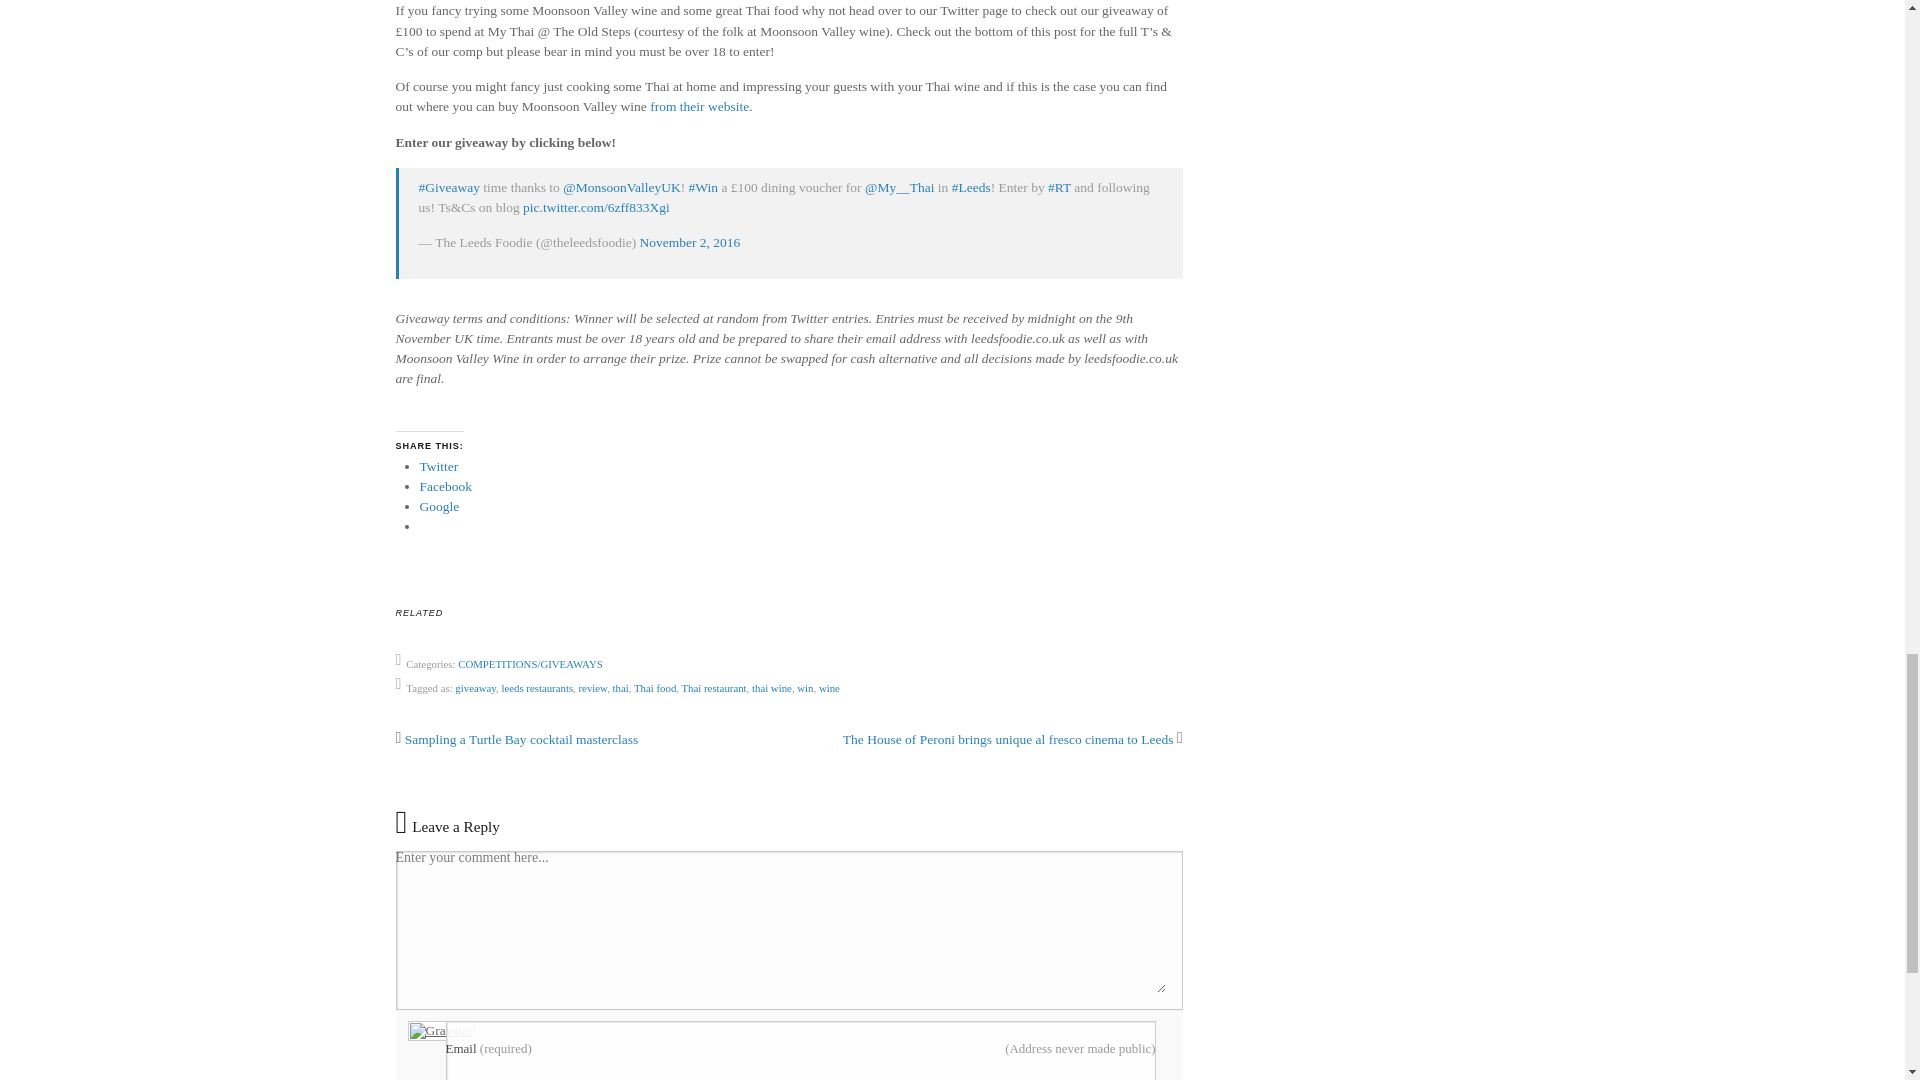 Image resolution: width=1920 pixels, height=1080 pixels. Describe the element at coordinates (592, 688) in the screenshot. I see `review` at that location.